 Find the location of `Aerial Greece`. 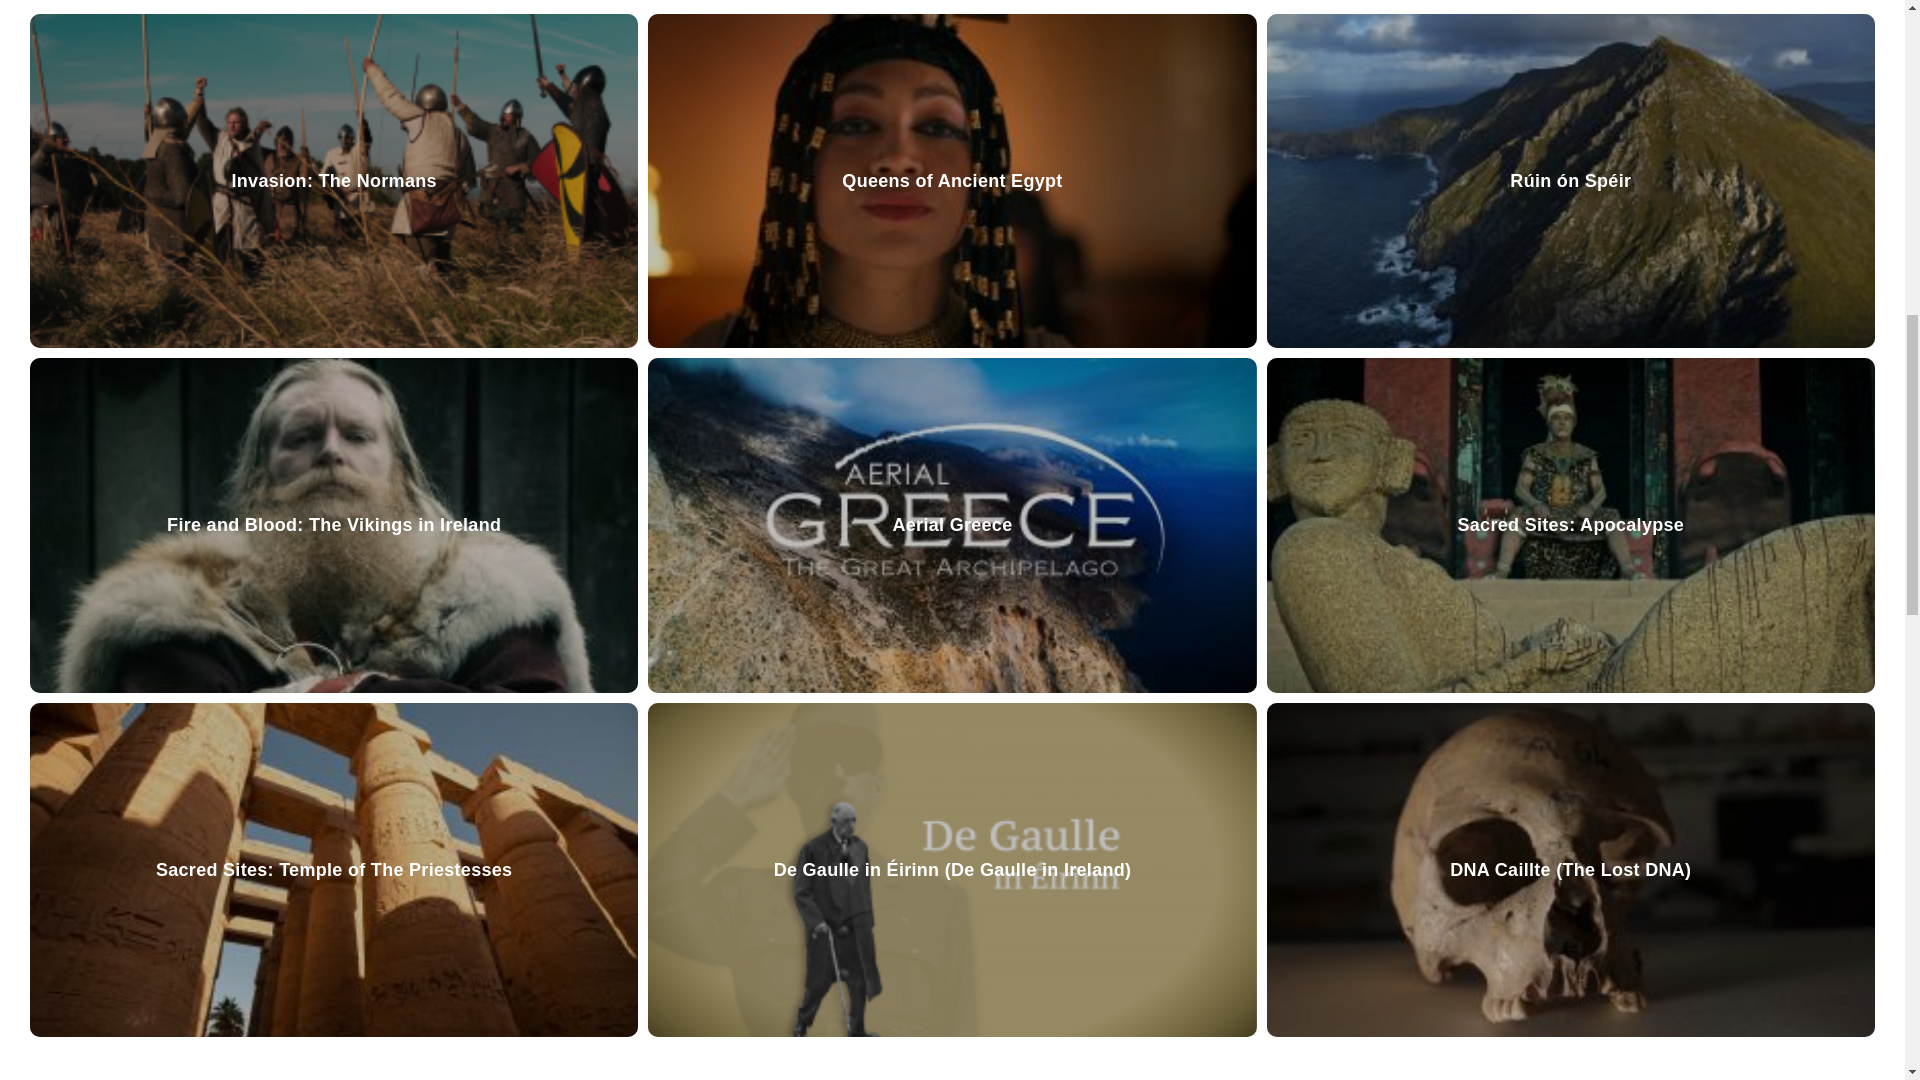

Aerial Greece is located at coordinates (952, 525).